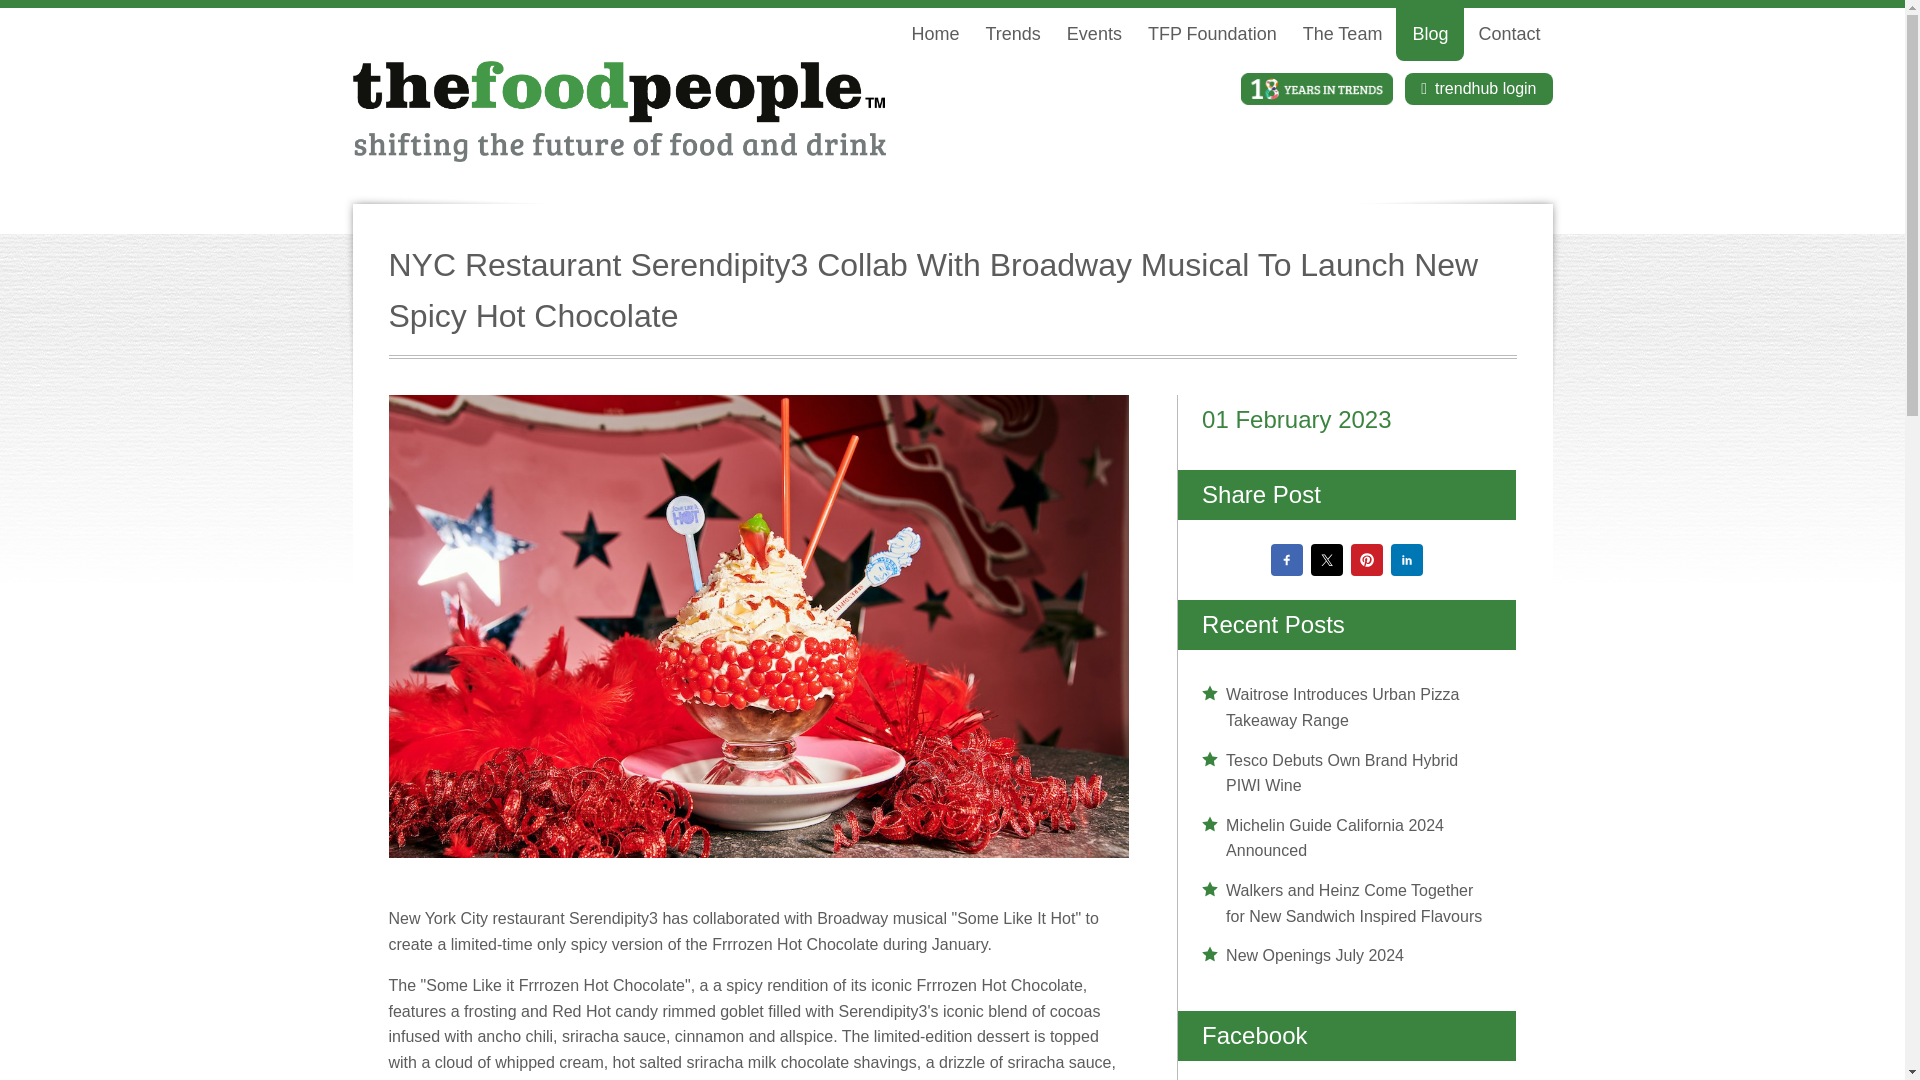 The image size is (1920, 1080). What do you see at coordinates (1508, 34) in the screenshot?
I see `Contact` at bounding box center [1508, 34].